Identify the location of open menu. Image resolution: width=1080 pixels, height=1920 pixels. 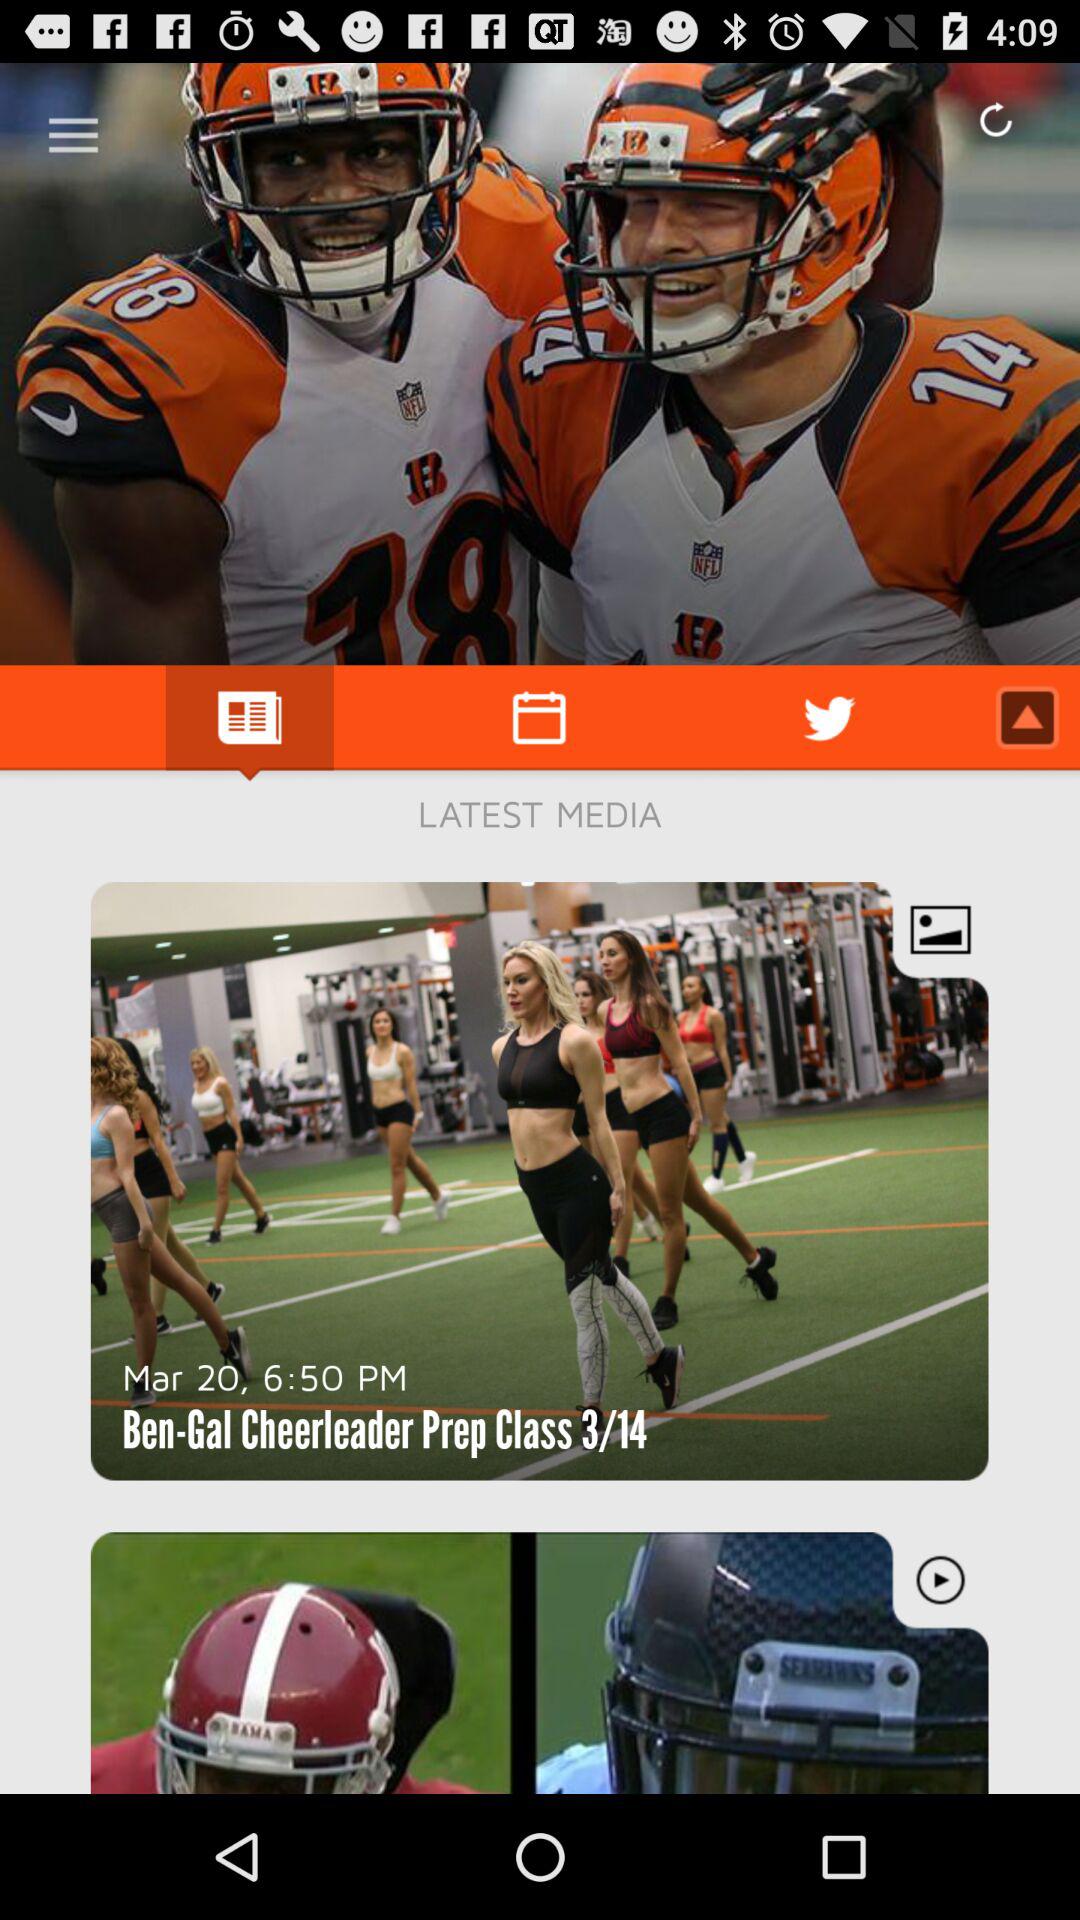
(74, 128).